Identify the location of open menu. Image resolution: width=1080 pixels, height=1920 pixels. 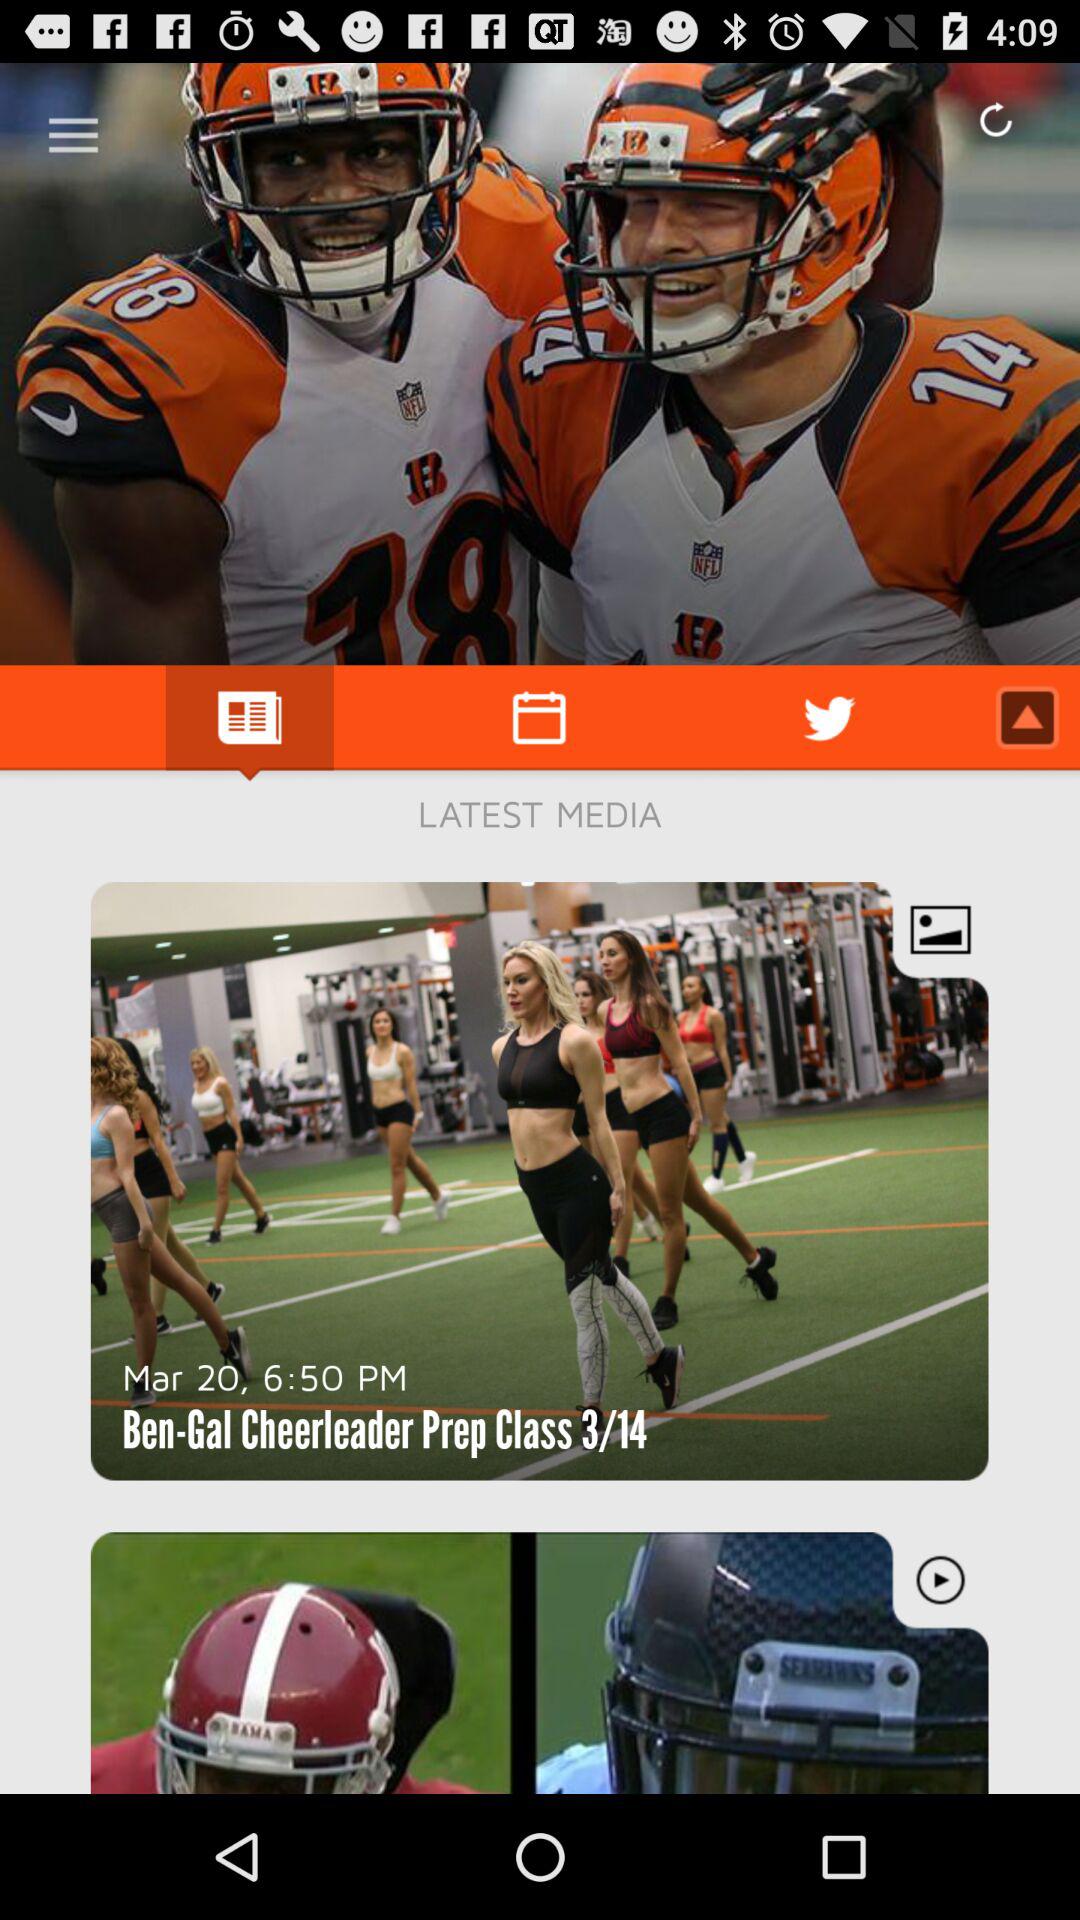
(74, 128).